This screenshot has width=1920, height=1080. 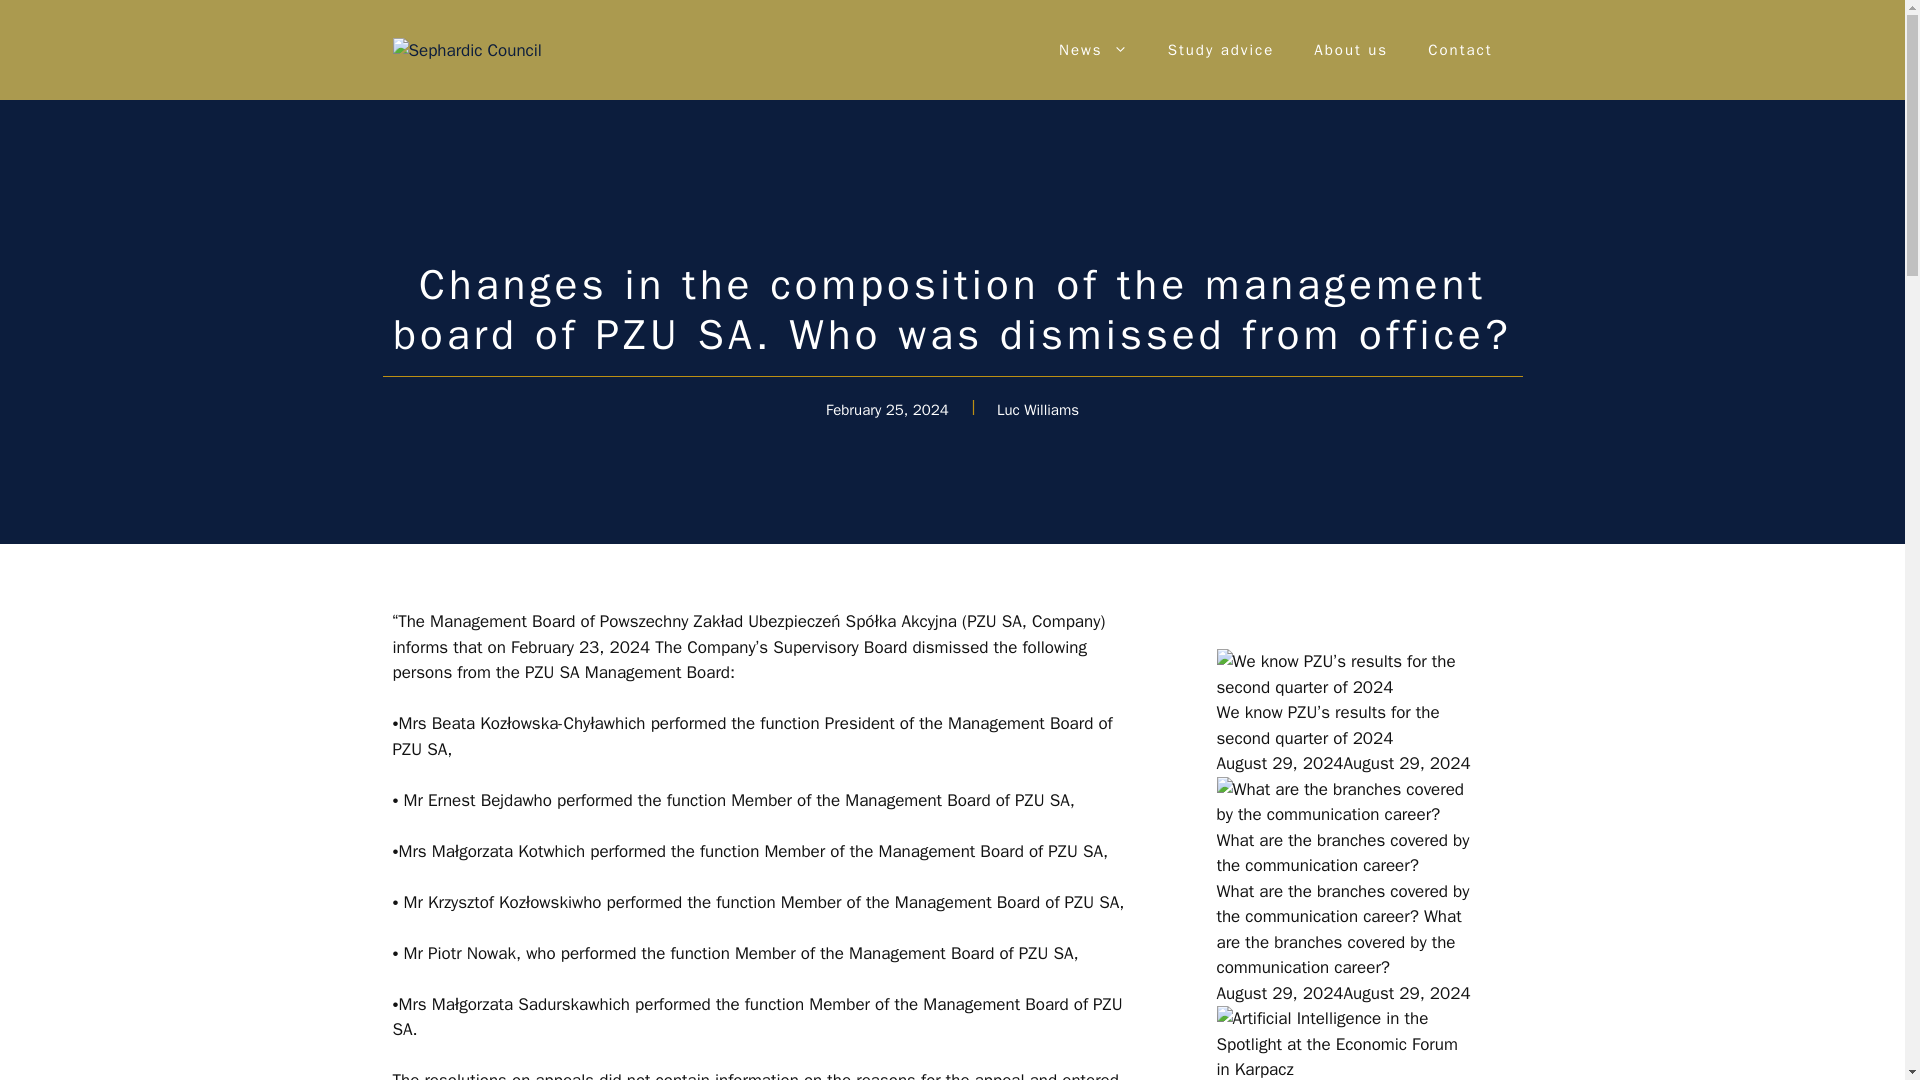 What do you see at coordinates (1342, 763) in the screenshot?
I see `5:40 pm` at bounding box center [1342, 763].